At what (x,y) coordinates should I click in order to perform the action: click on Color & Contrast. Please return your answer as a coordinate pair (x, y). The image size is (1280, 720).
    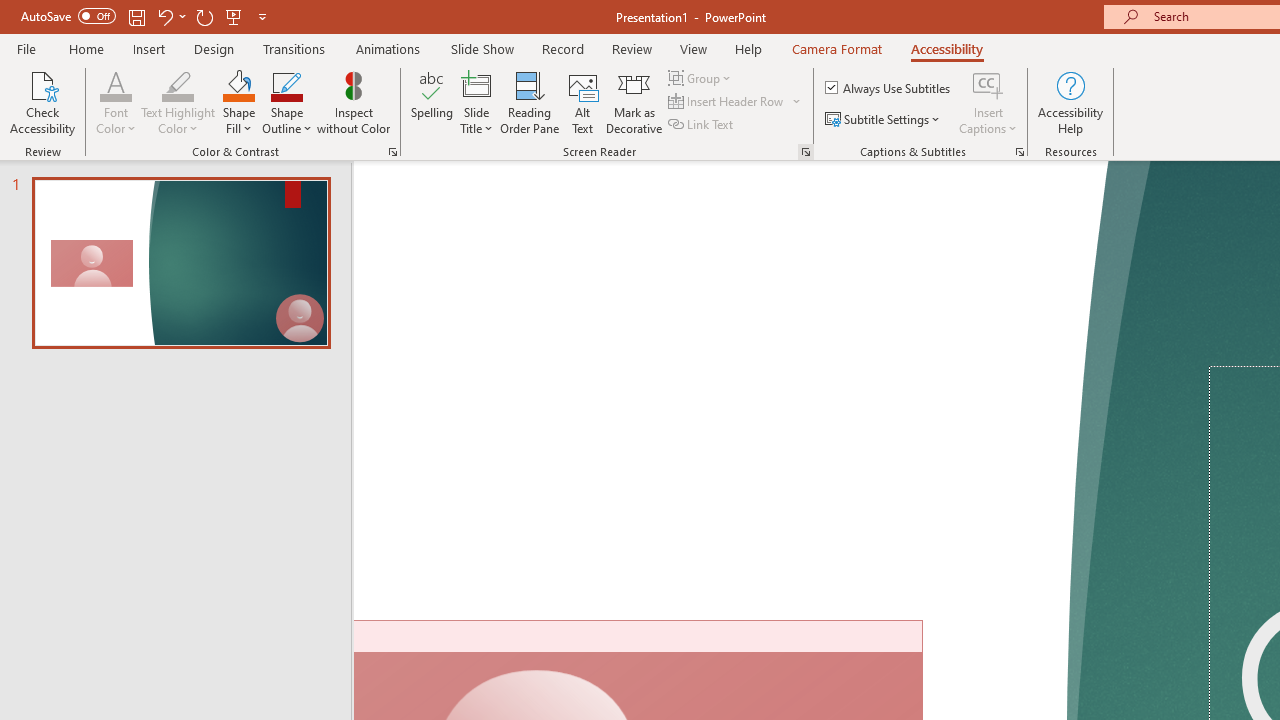
    Looking at the image, I should click on (392, 152).